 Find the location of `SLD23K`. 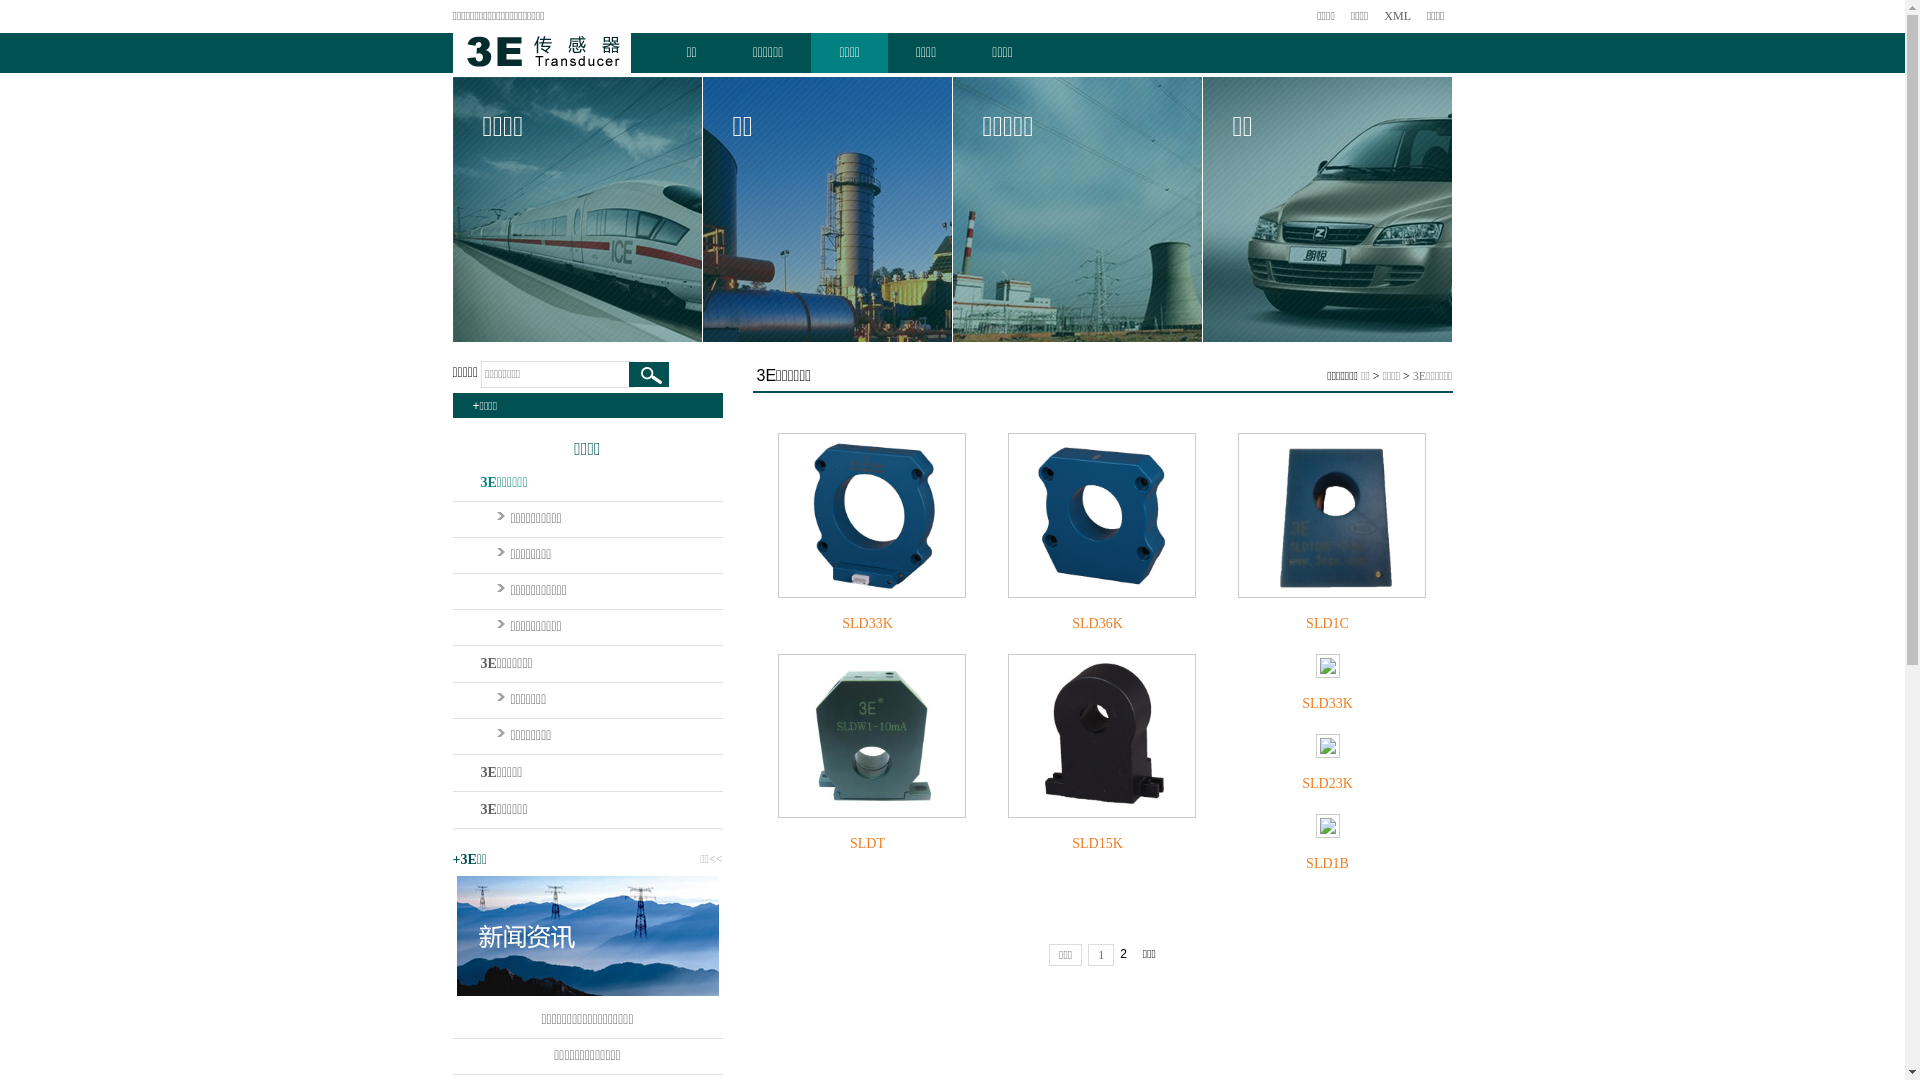

SLD23K is located at coordinates (1328, 784).